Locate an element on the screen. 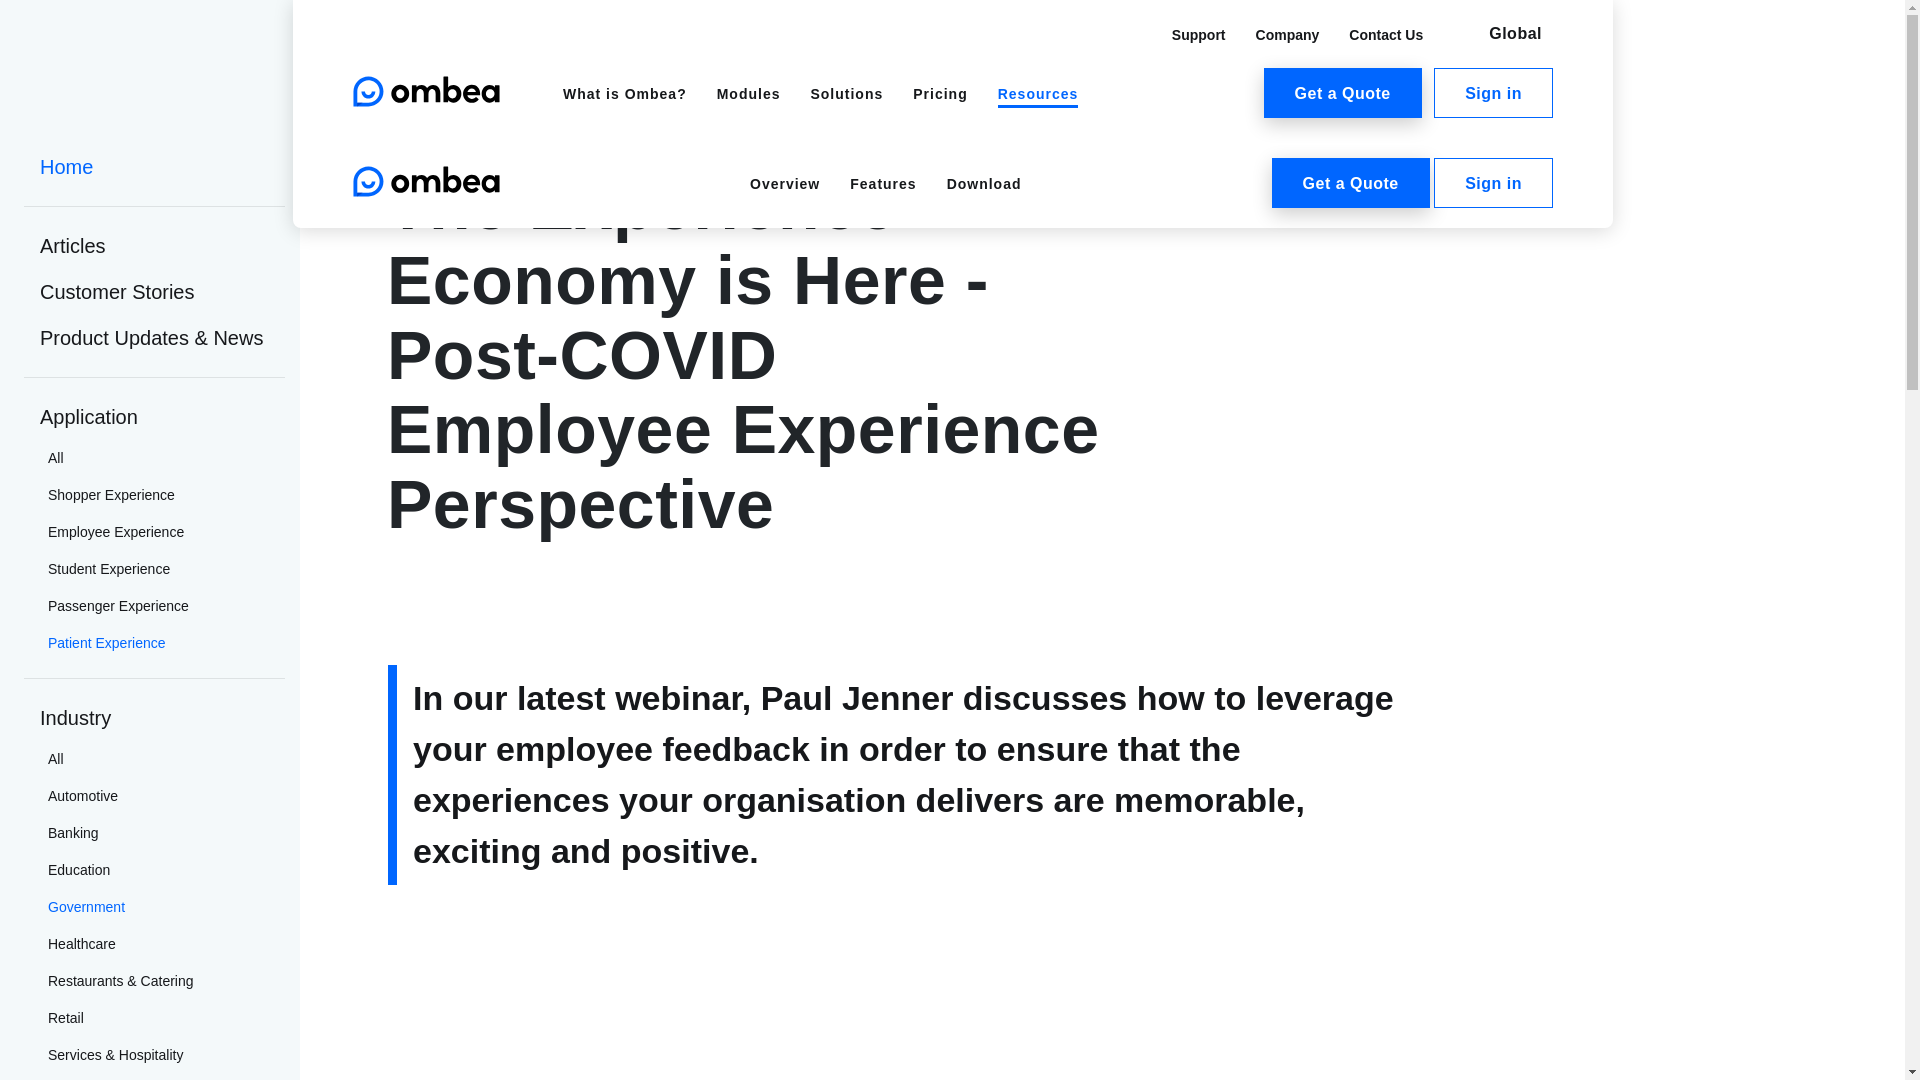 The image size is (1920, 1080). Global is located at coordinates (1496, 34).